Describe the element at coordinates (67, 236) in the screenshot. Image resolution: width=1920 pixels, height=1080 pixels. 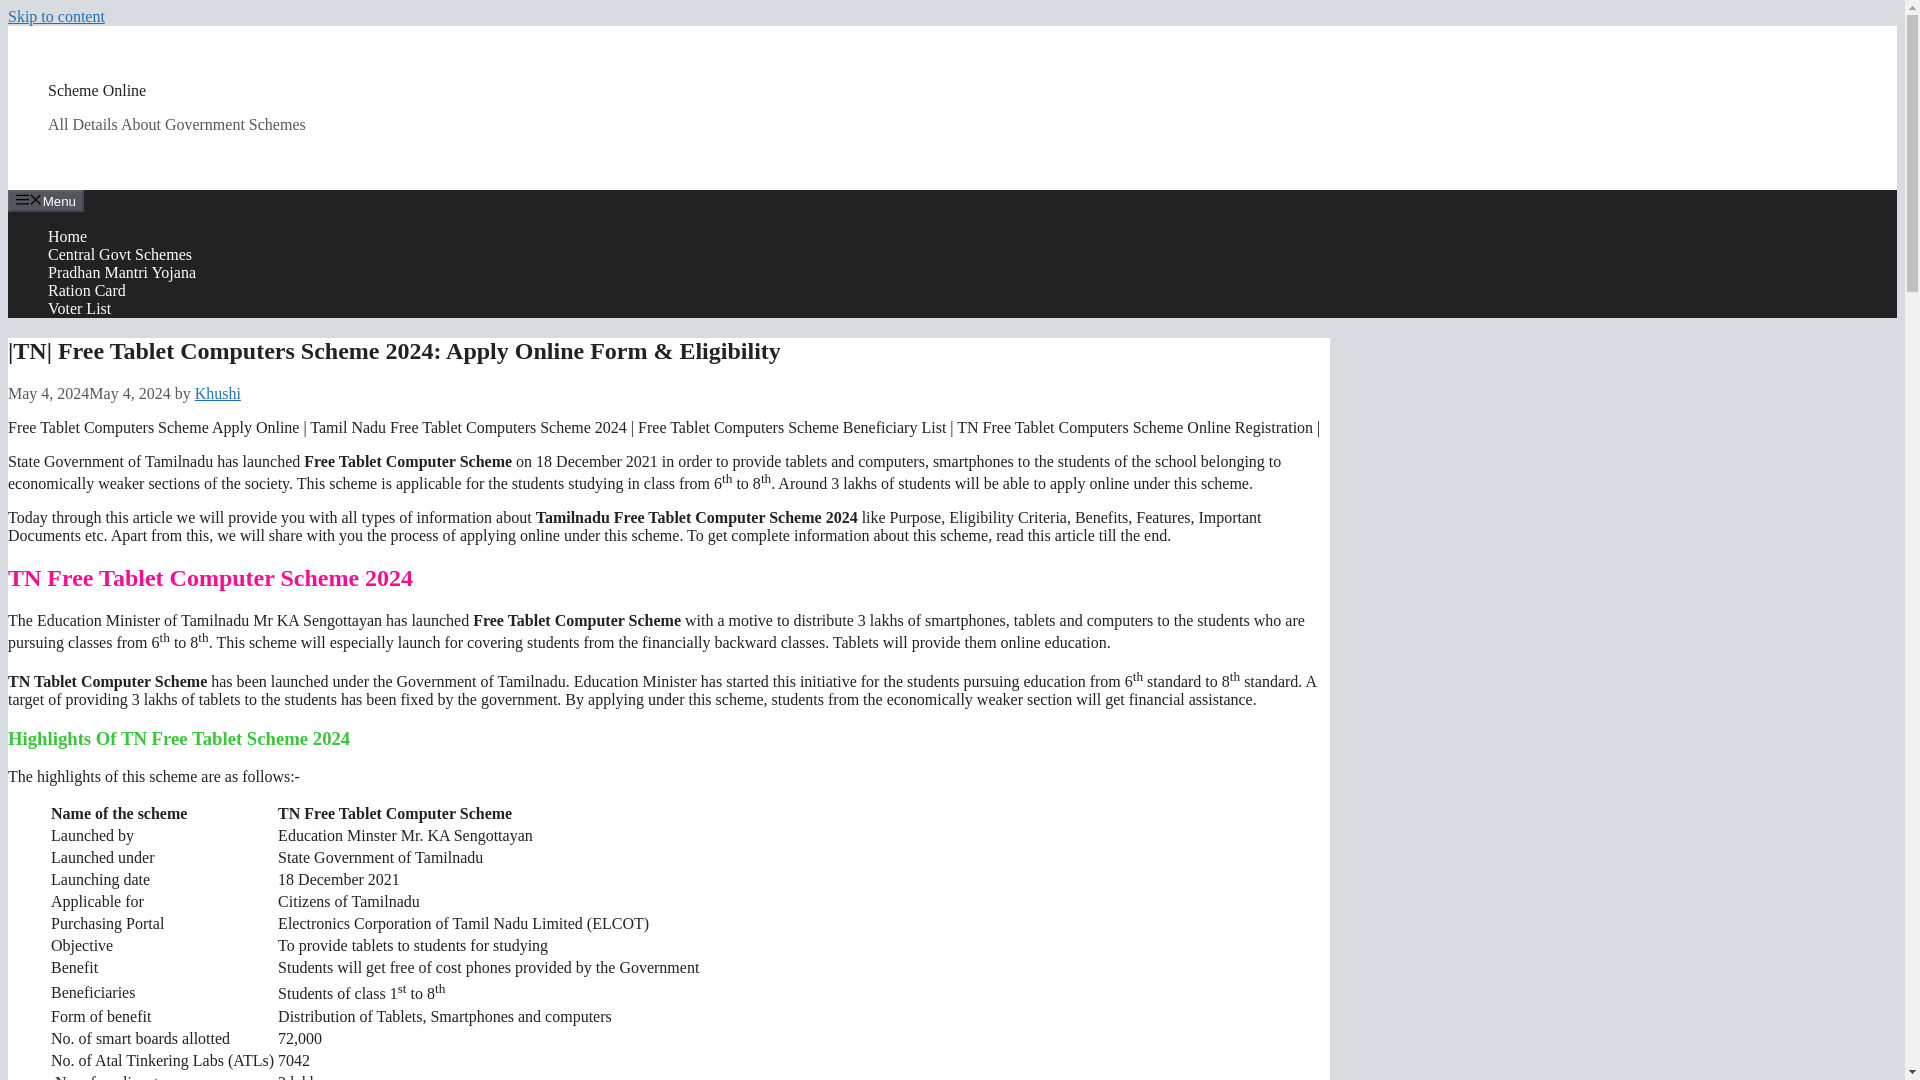
I see `Home` at that location.